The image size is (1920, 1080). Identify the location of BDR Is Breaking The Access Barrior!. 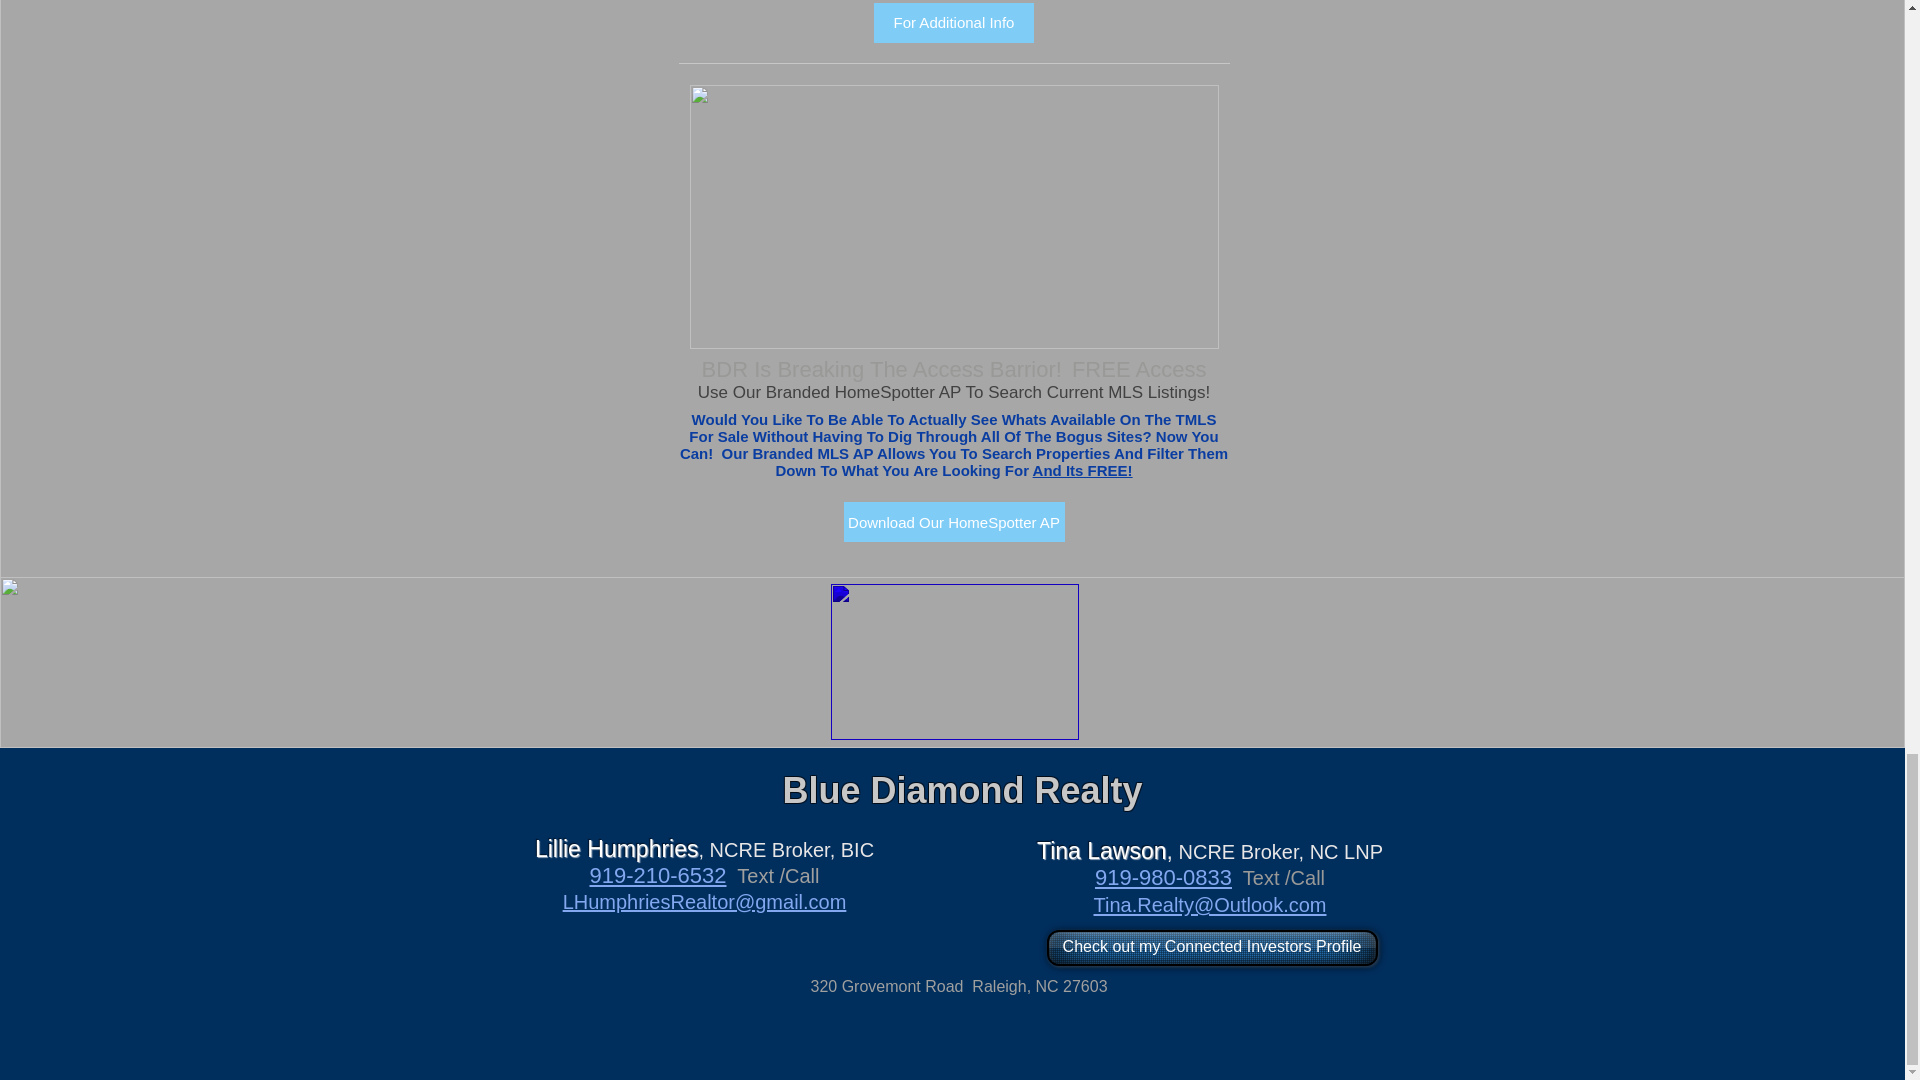
(882, 370).